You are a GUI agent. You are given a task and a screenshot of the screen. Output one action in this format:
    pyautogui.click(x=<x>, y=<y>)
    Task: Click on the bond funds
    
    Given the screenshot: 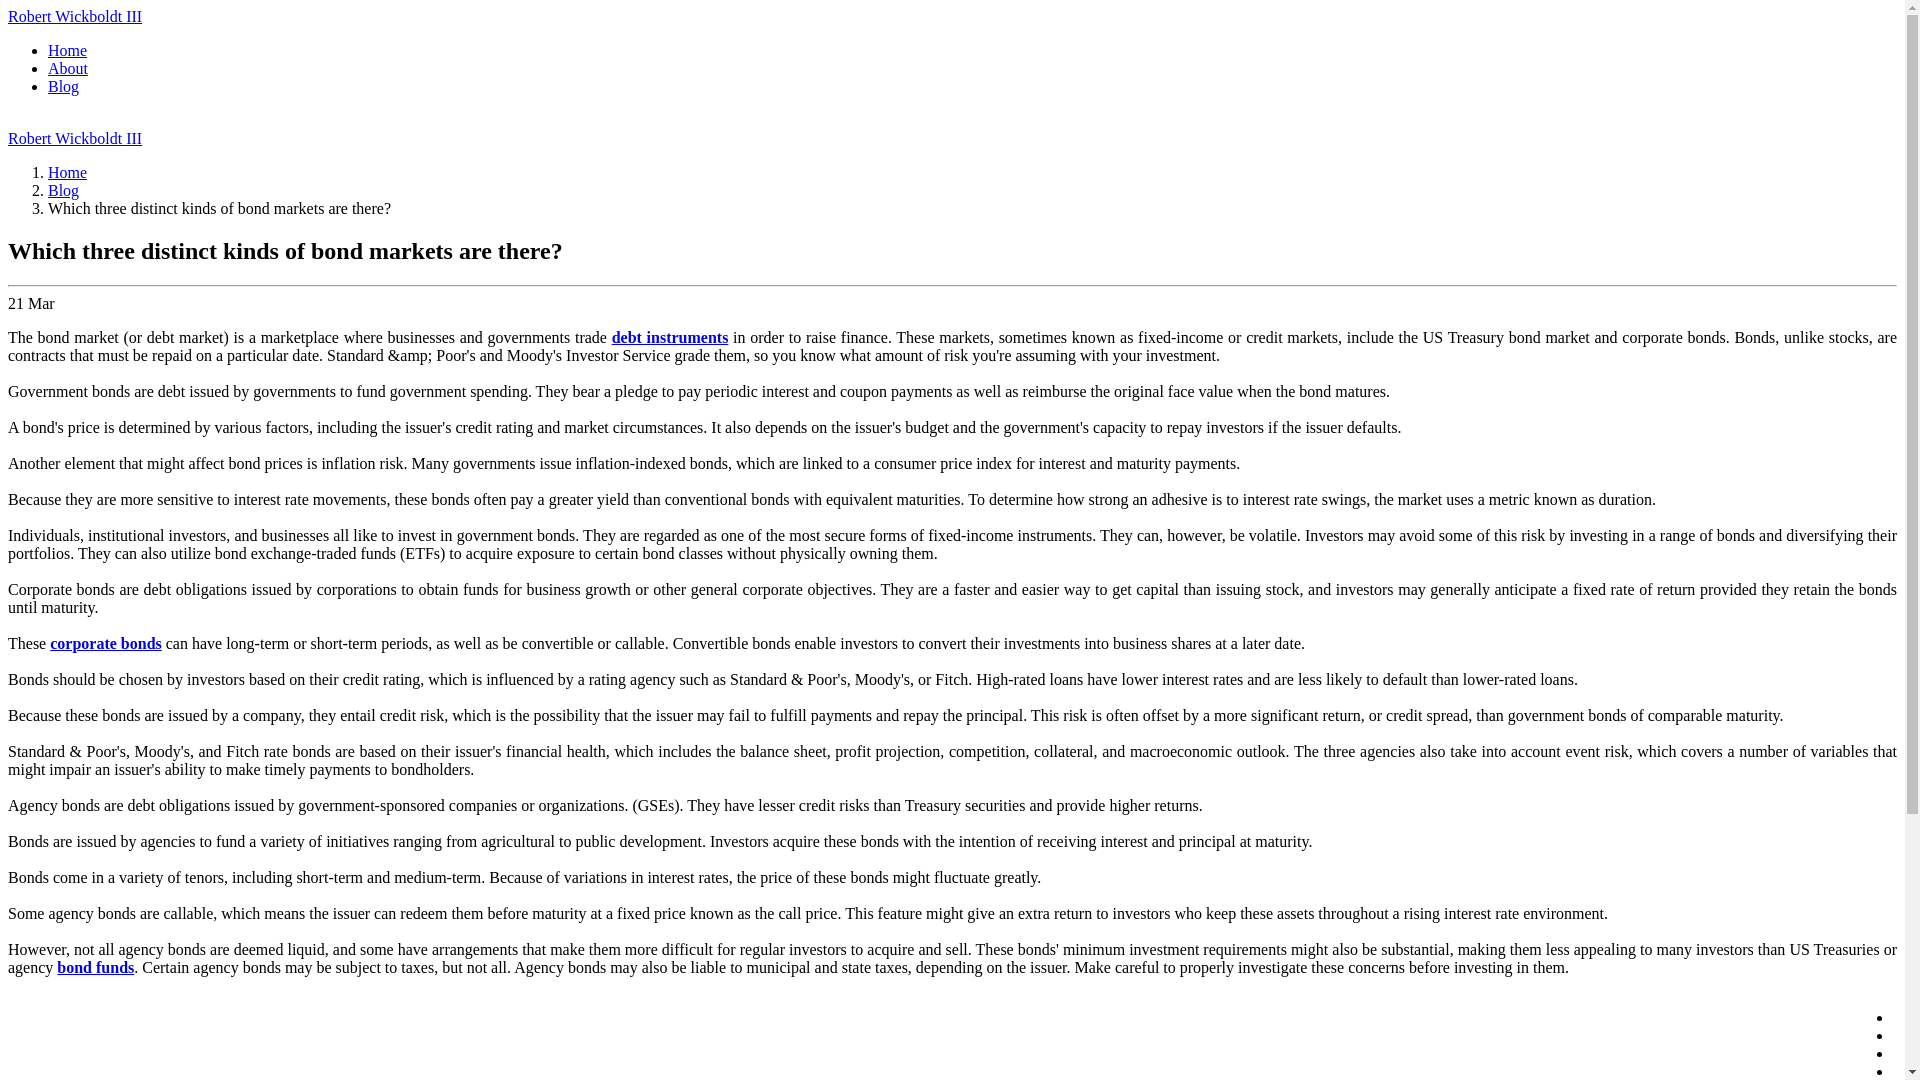 What is the action you would take?
    pyautogui.click(x=96, y=968)
    